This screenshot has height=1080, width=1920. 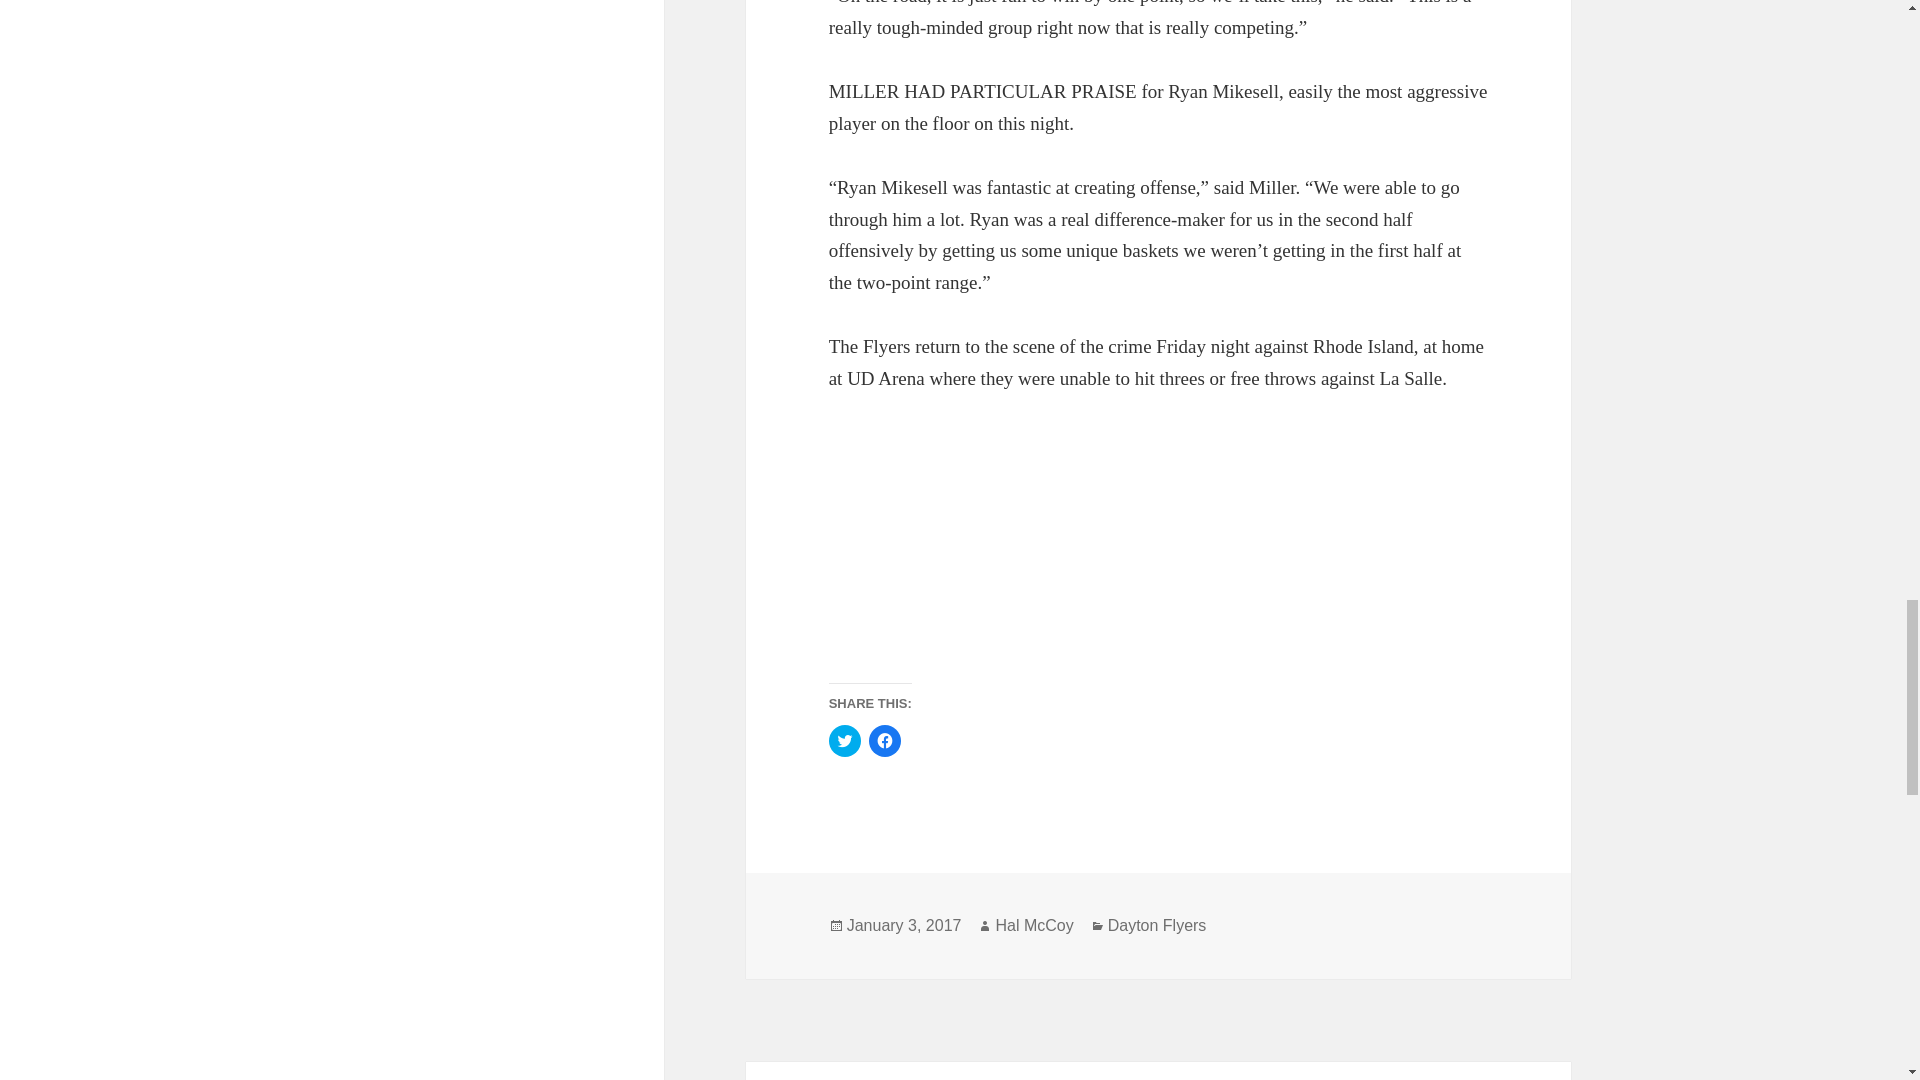 What do you see at coordinates (1157, 926) in the screenshot?
I see `Dayton Flyers` at bounding box center [1157, 926].